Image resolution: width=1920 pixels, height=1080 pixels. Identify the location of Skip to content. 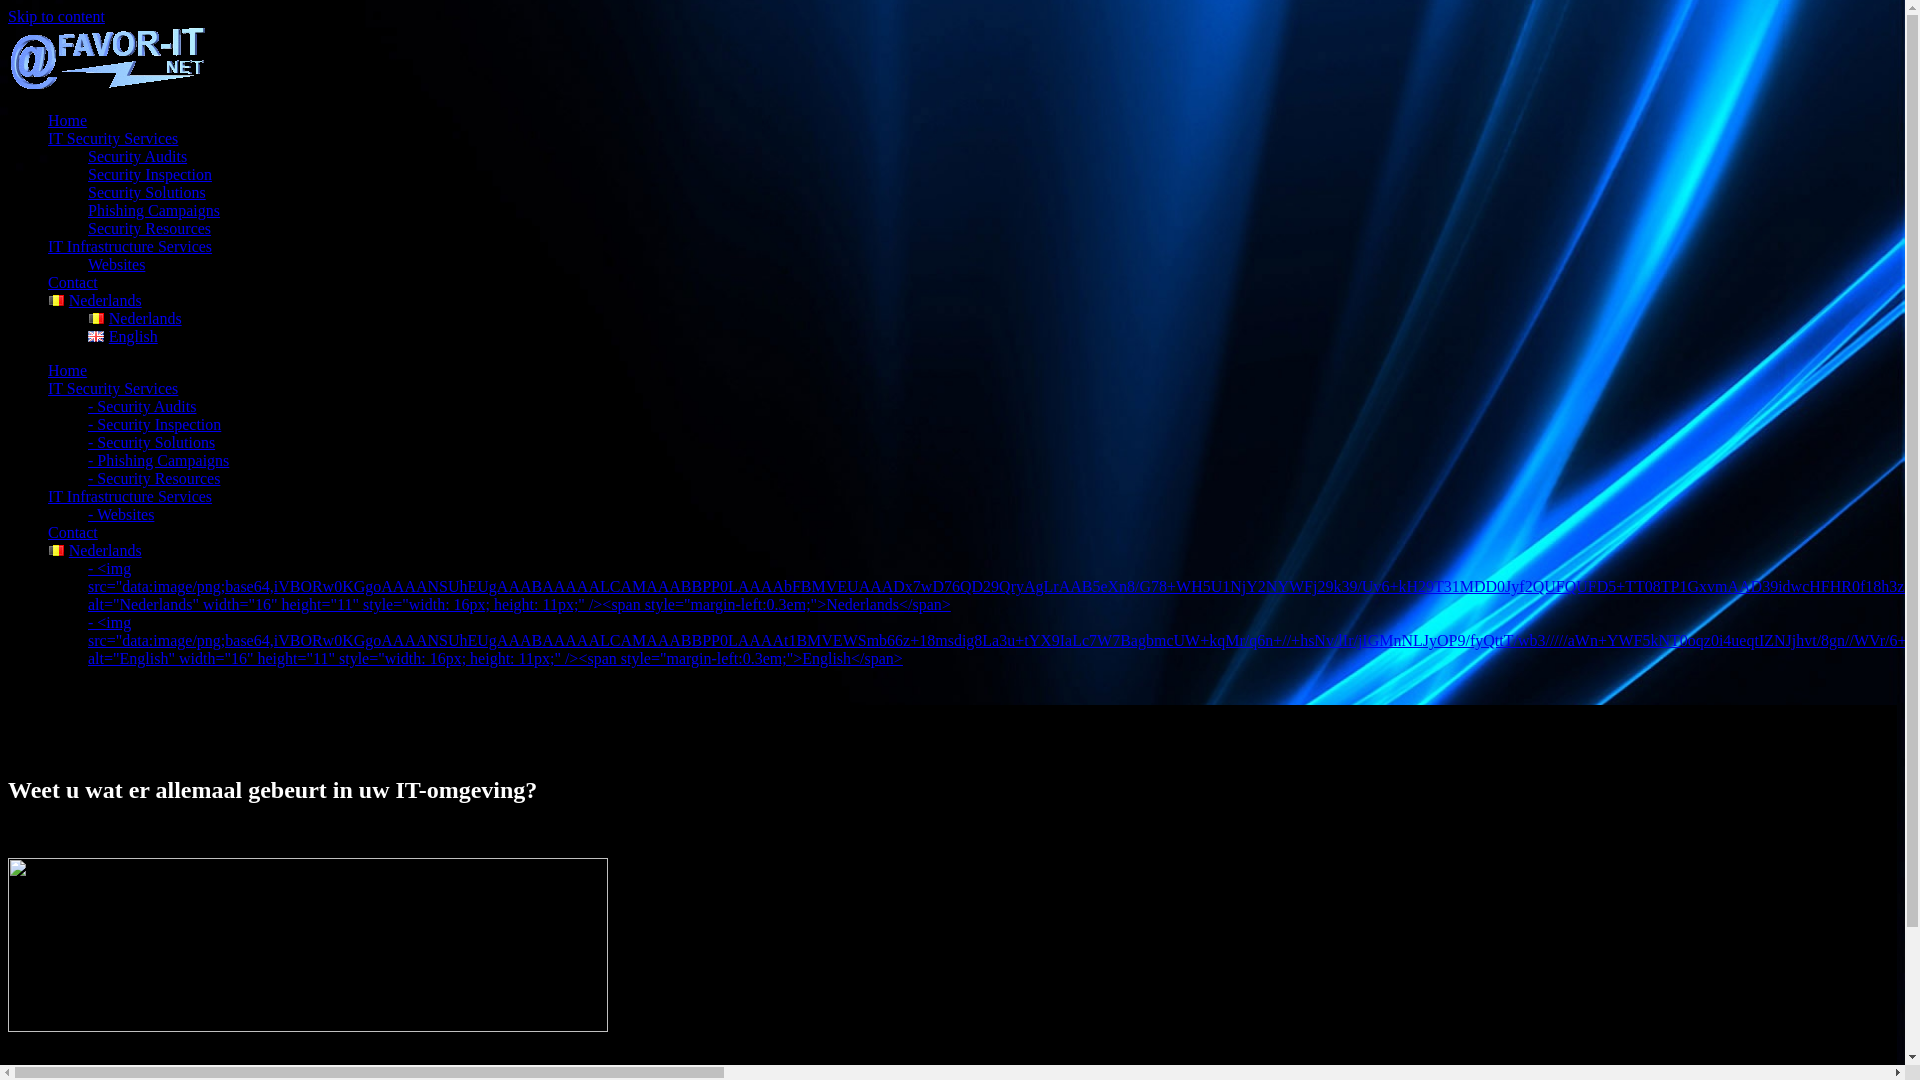
(56, 16).